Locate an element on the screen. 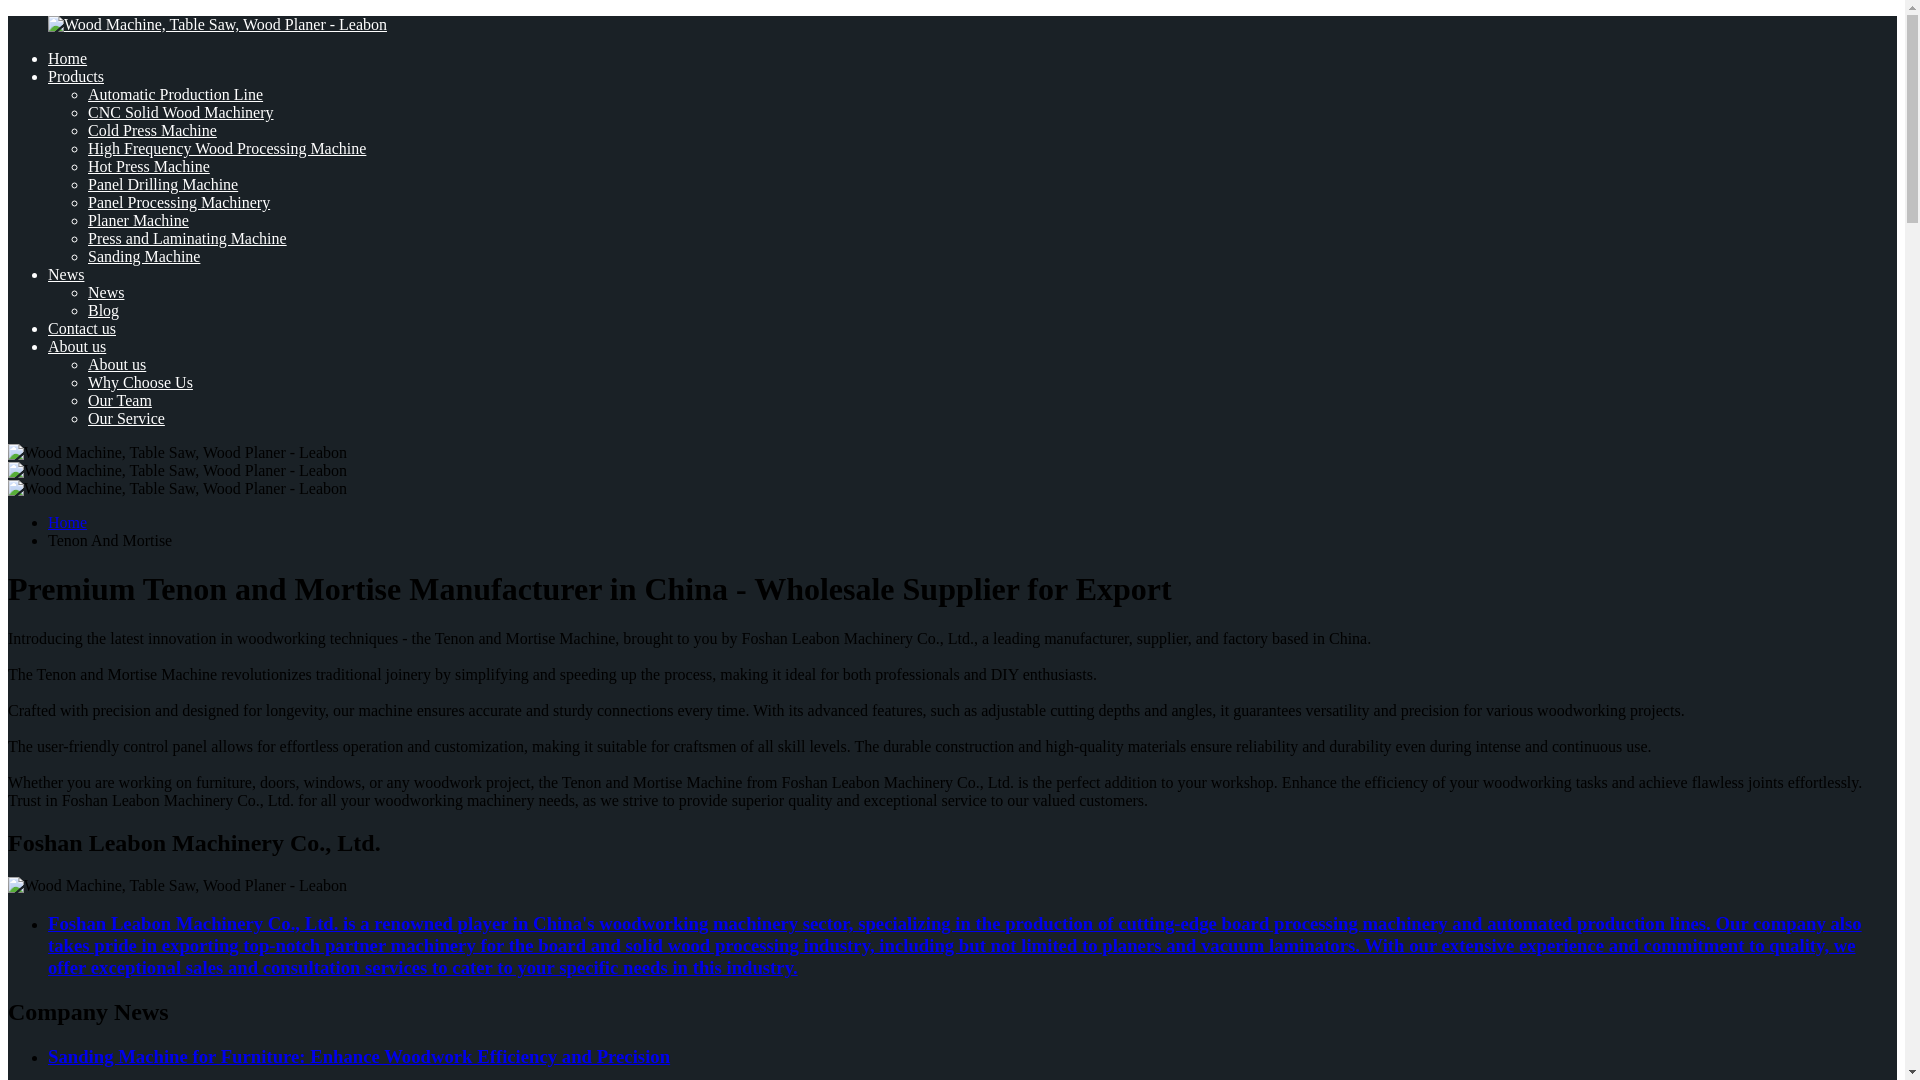 The width and height of the screenshot is (1920, 1080). High Frequency Wood Processing Machine is located at coordinates (227, 148).